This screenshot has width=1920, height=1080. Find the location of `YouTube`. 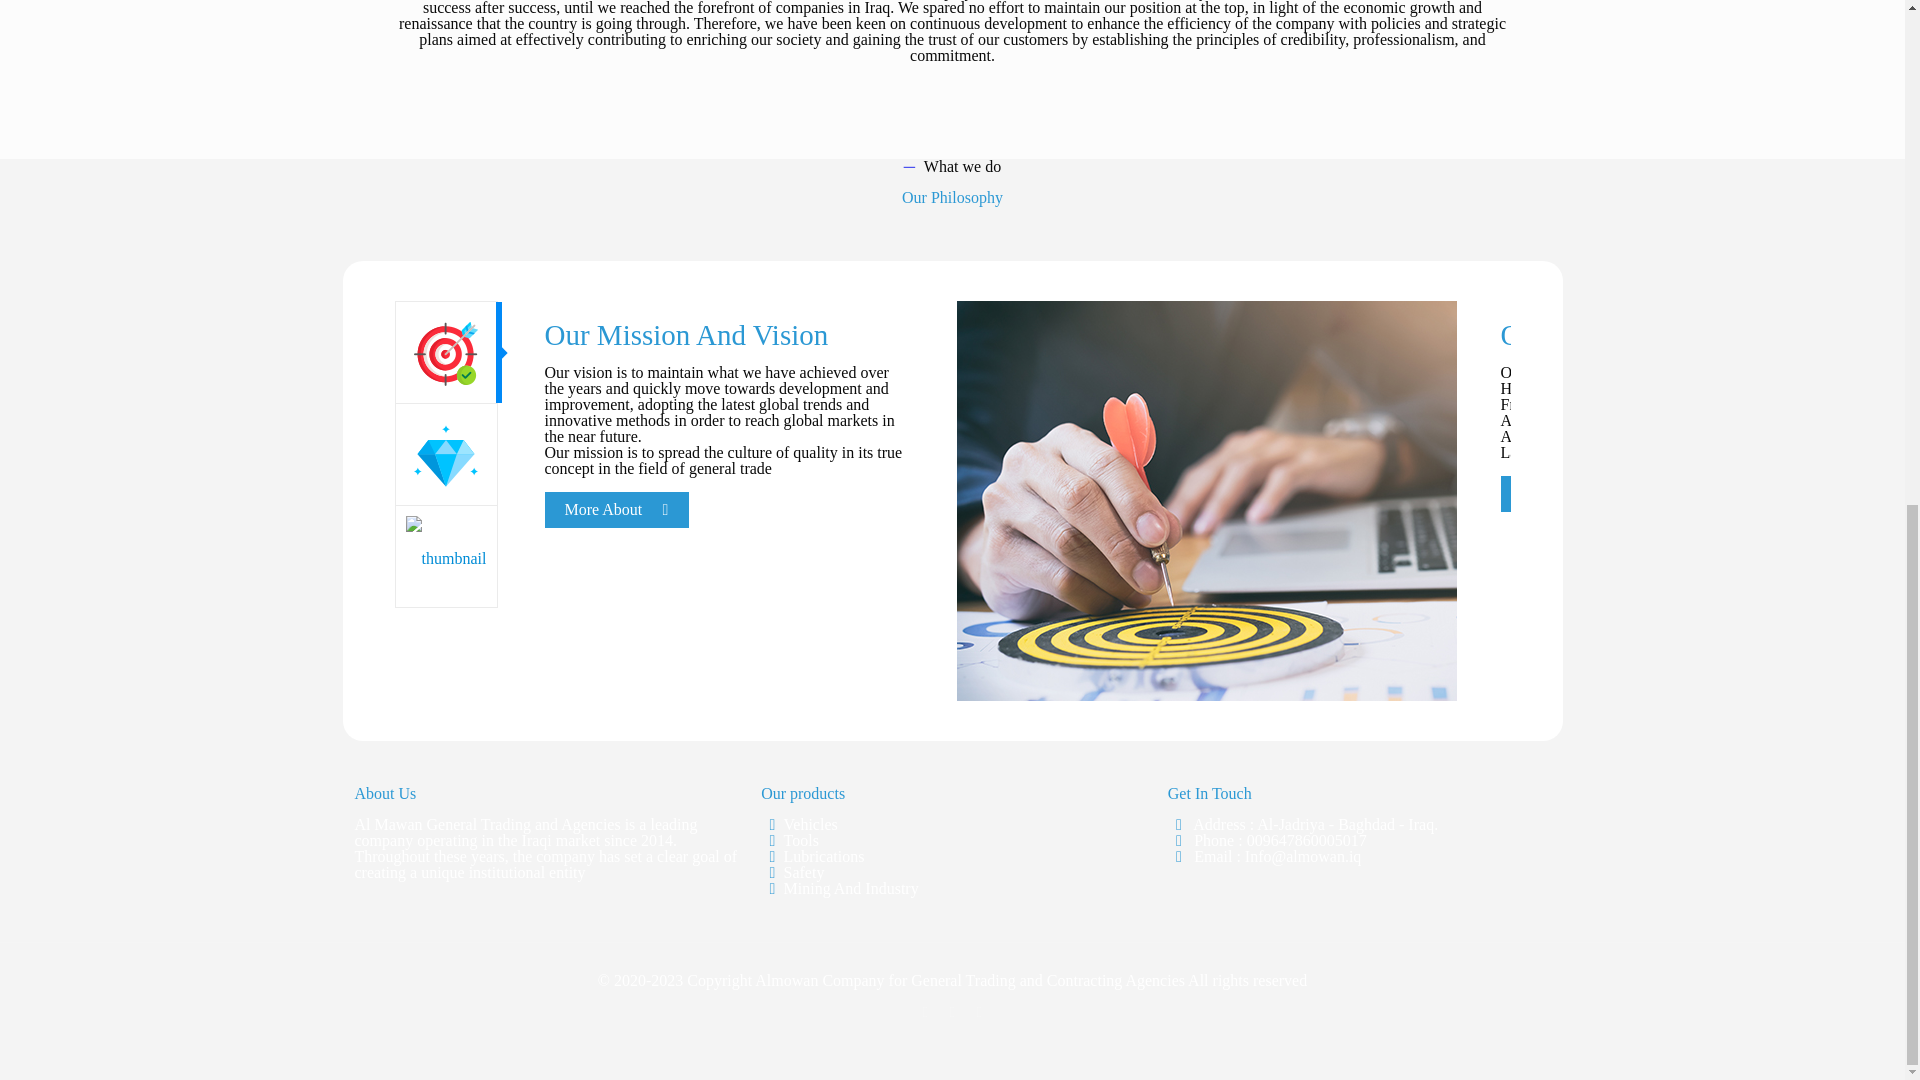

YouTube is located at coordinates (980, 1012).